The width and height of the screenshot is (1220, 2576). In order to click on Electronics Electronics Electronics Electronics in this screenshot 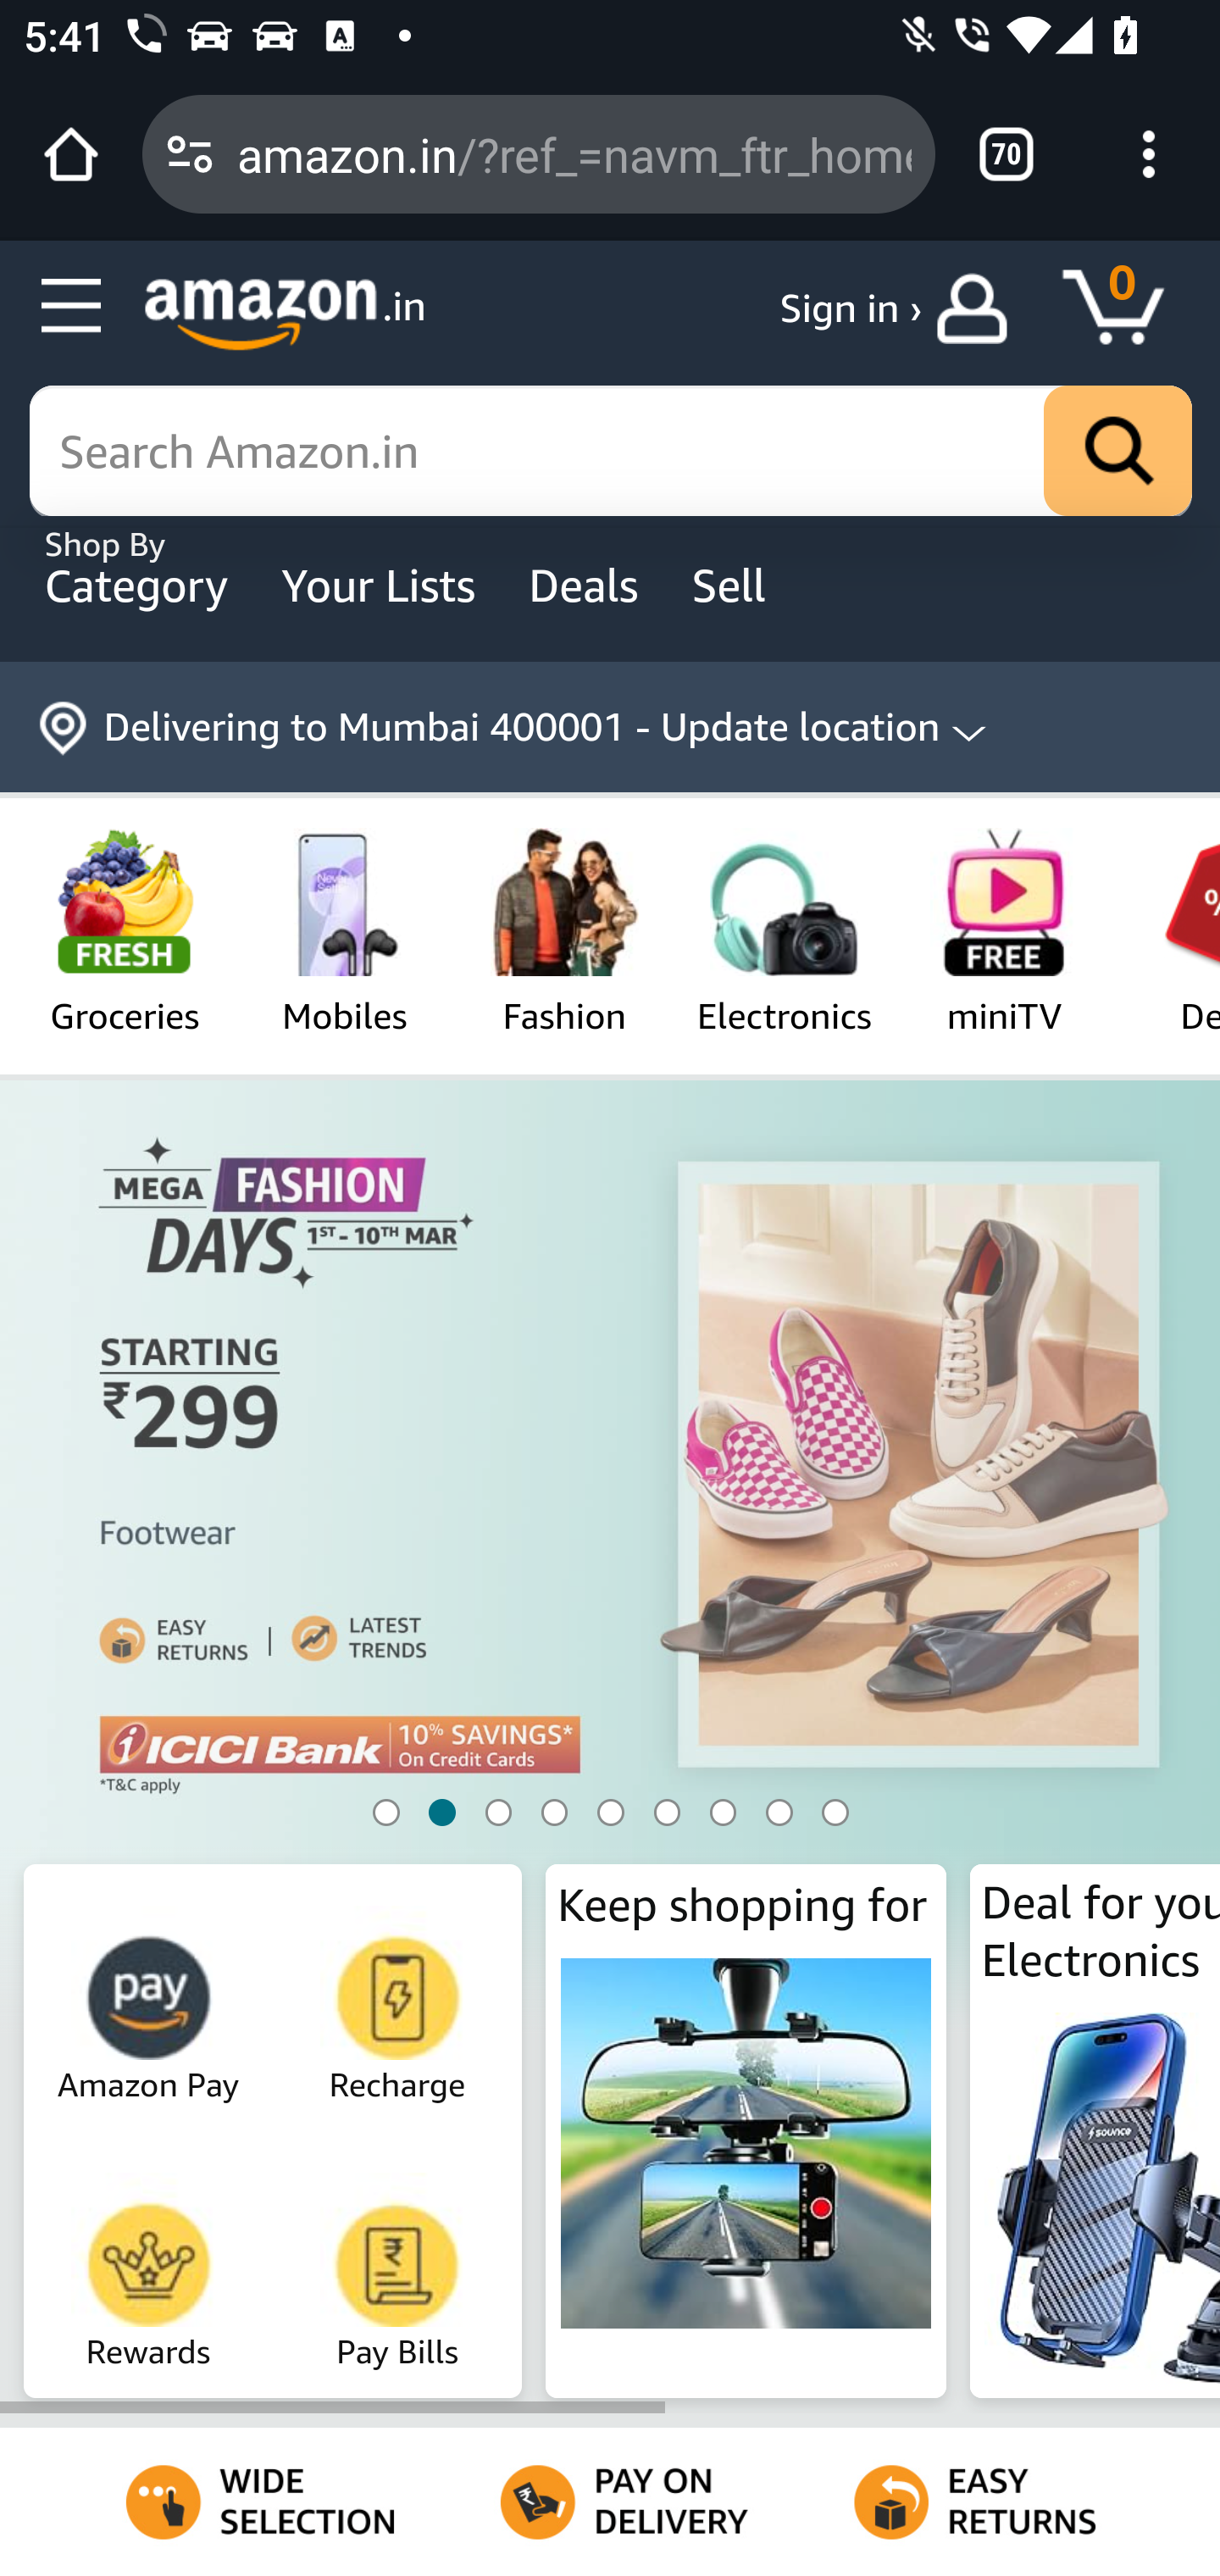, I will do `click(783, 930)`.